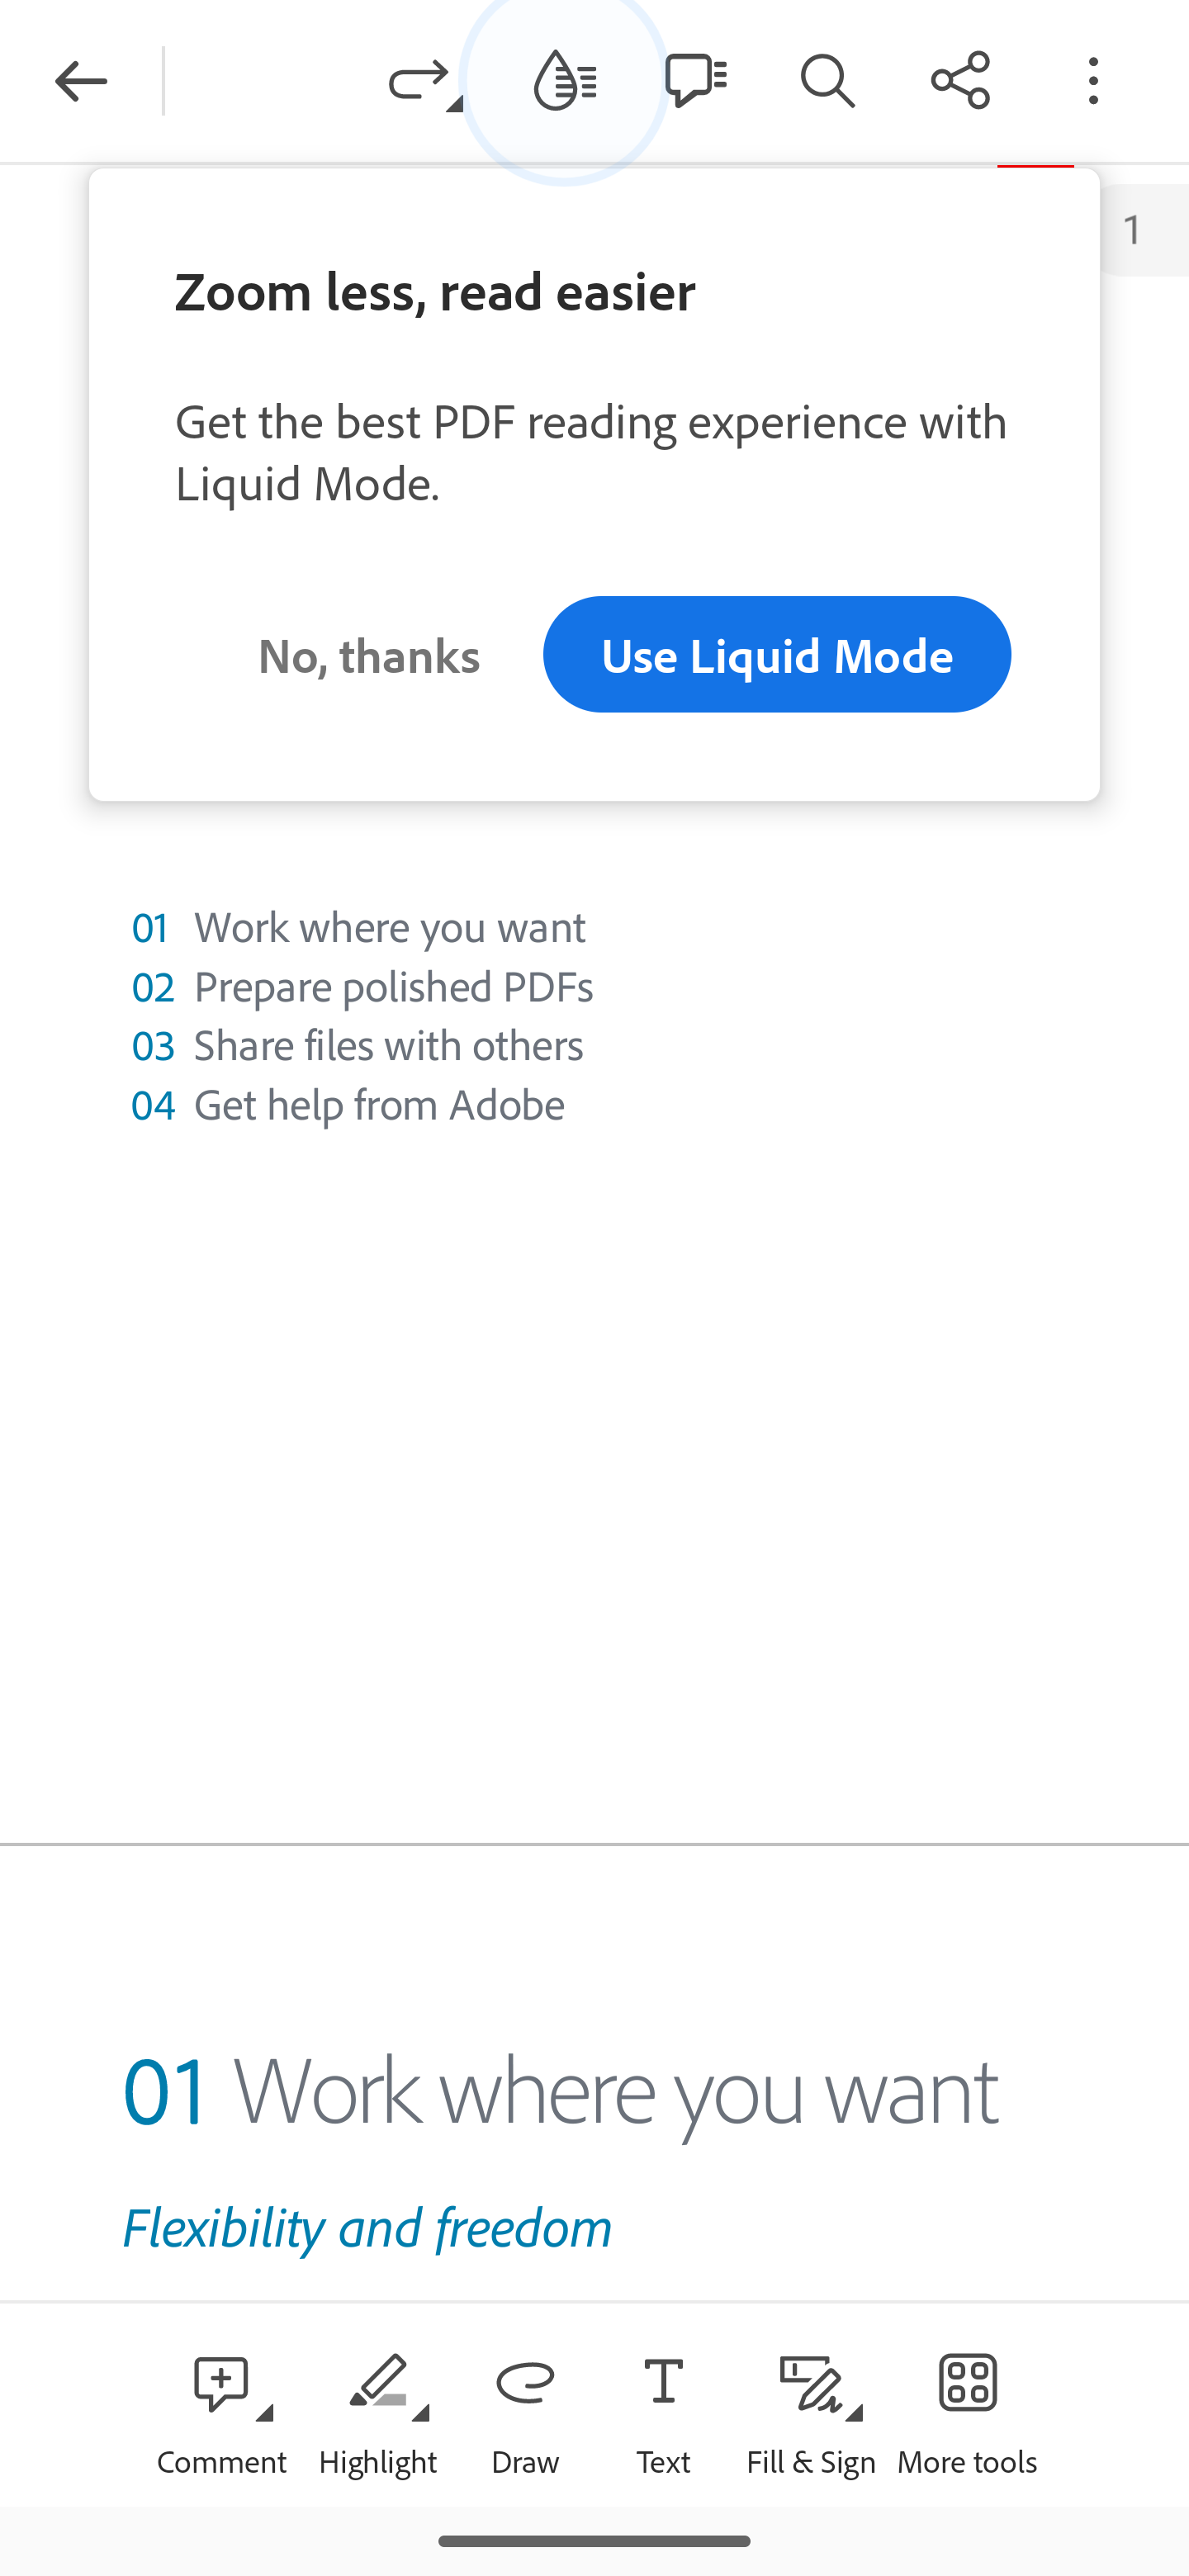  I want to click on Find keyword in document, so click(827, 79).